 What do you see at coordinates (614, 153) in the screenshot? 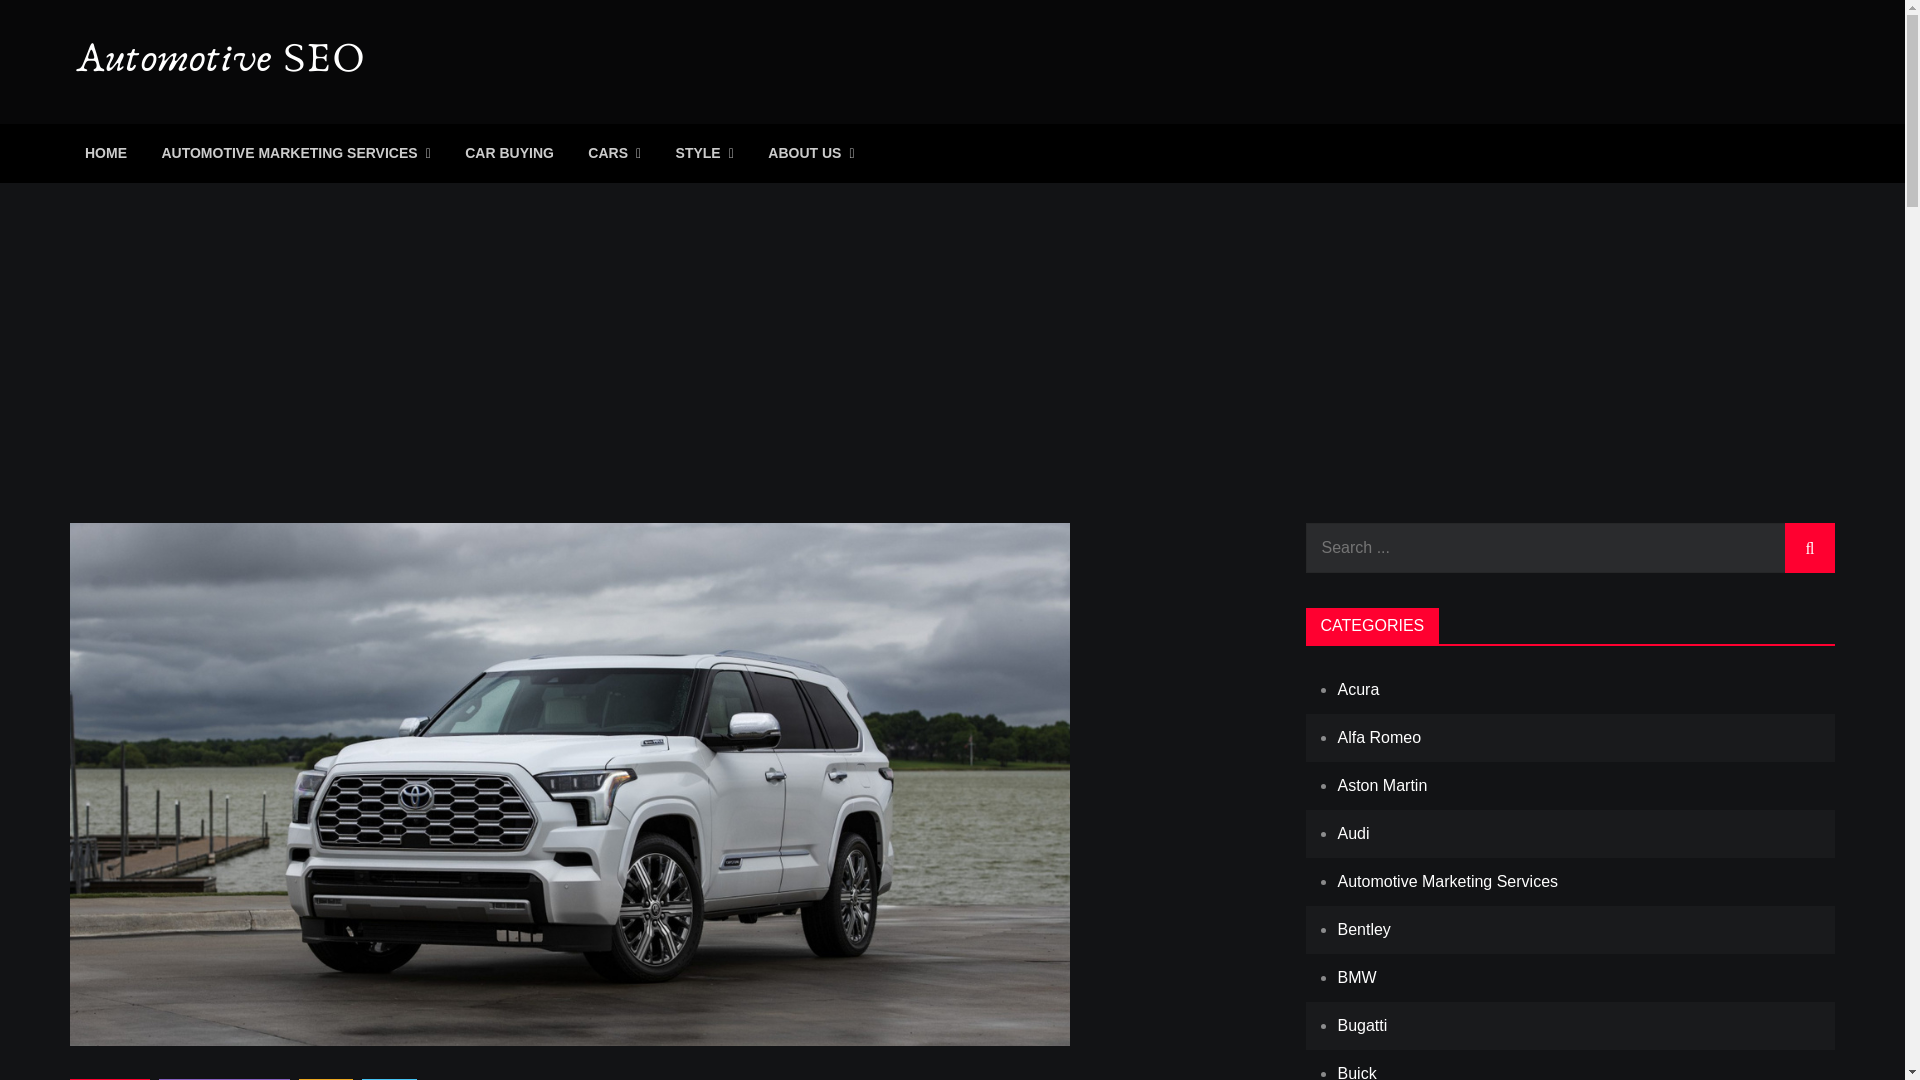
I see `CARS` at bounding box center [614, 153].